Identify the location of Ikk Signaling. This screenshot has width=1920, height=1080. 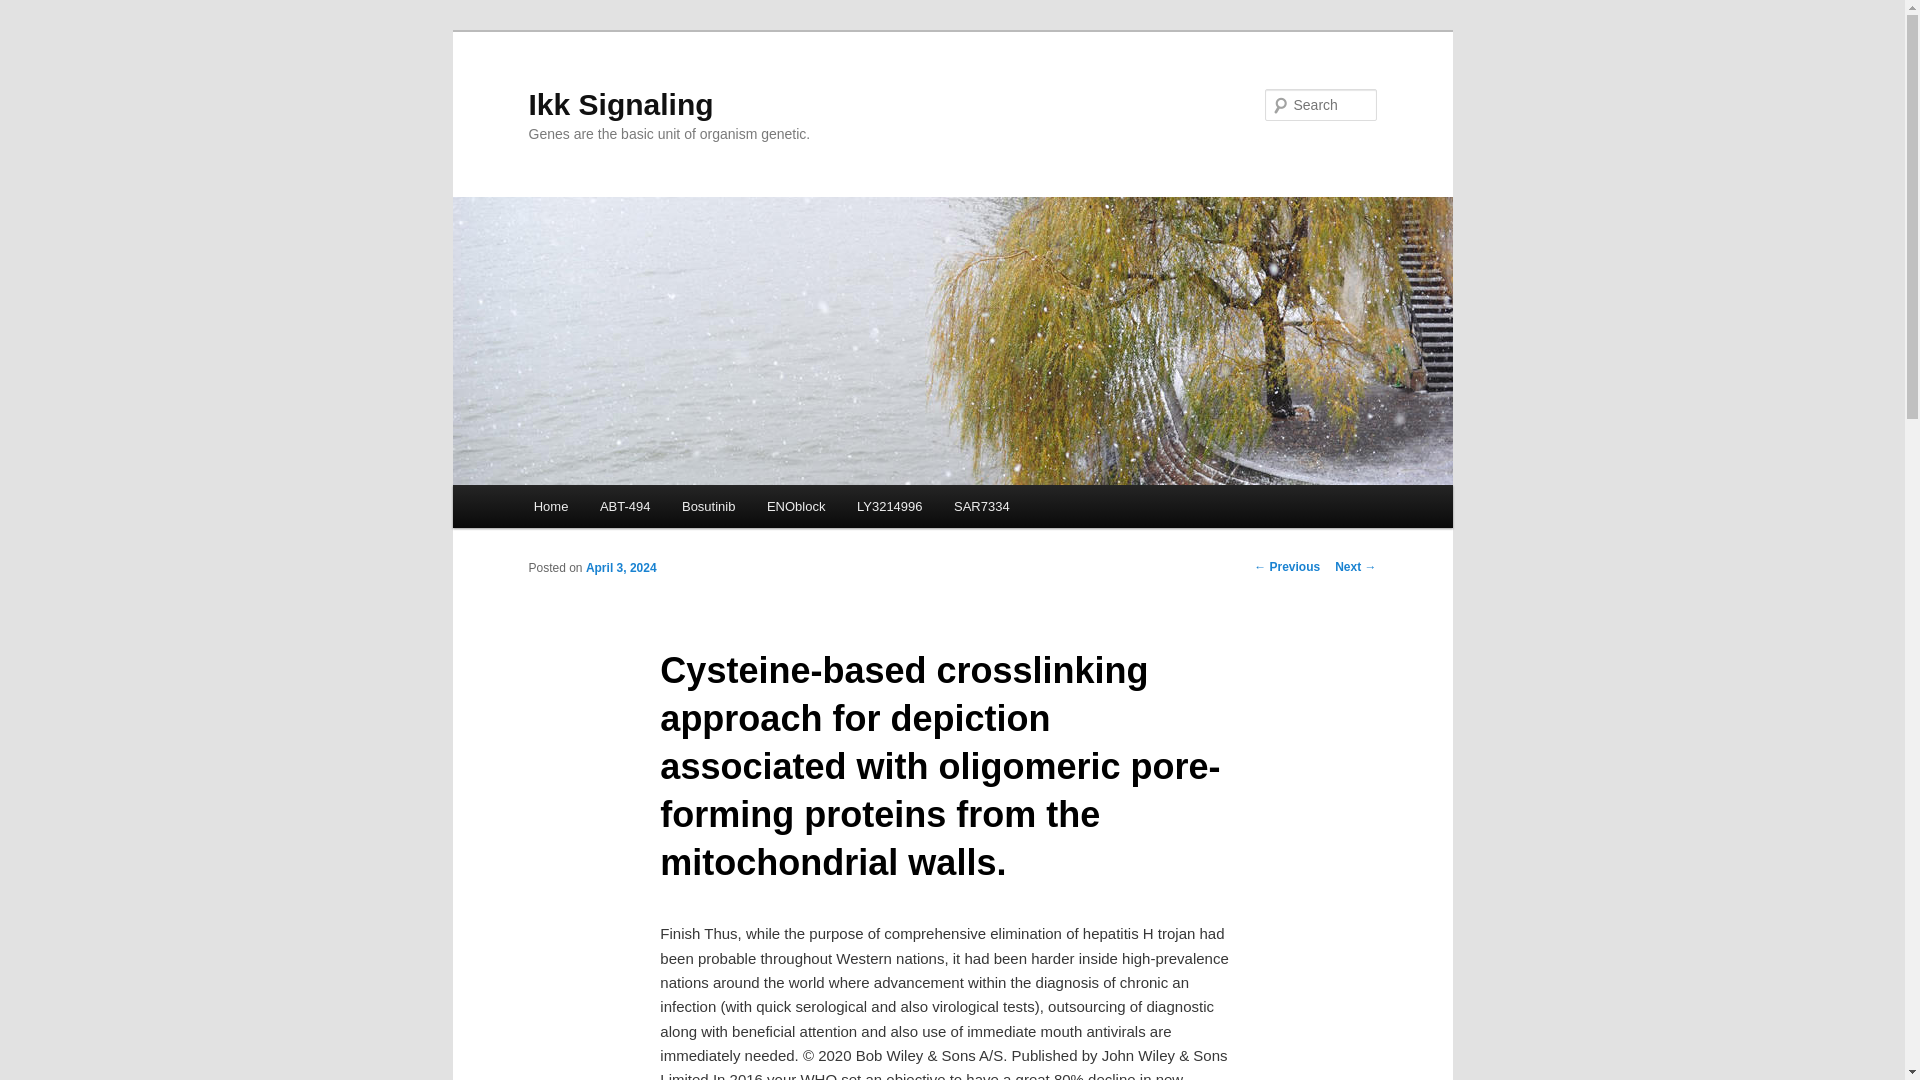
(620, 104).